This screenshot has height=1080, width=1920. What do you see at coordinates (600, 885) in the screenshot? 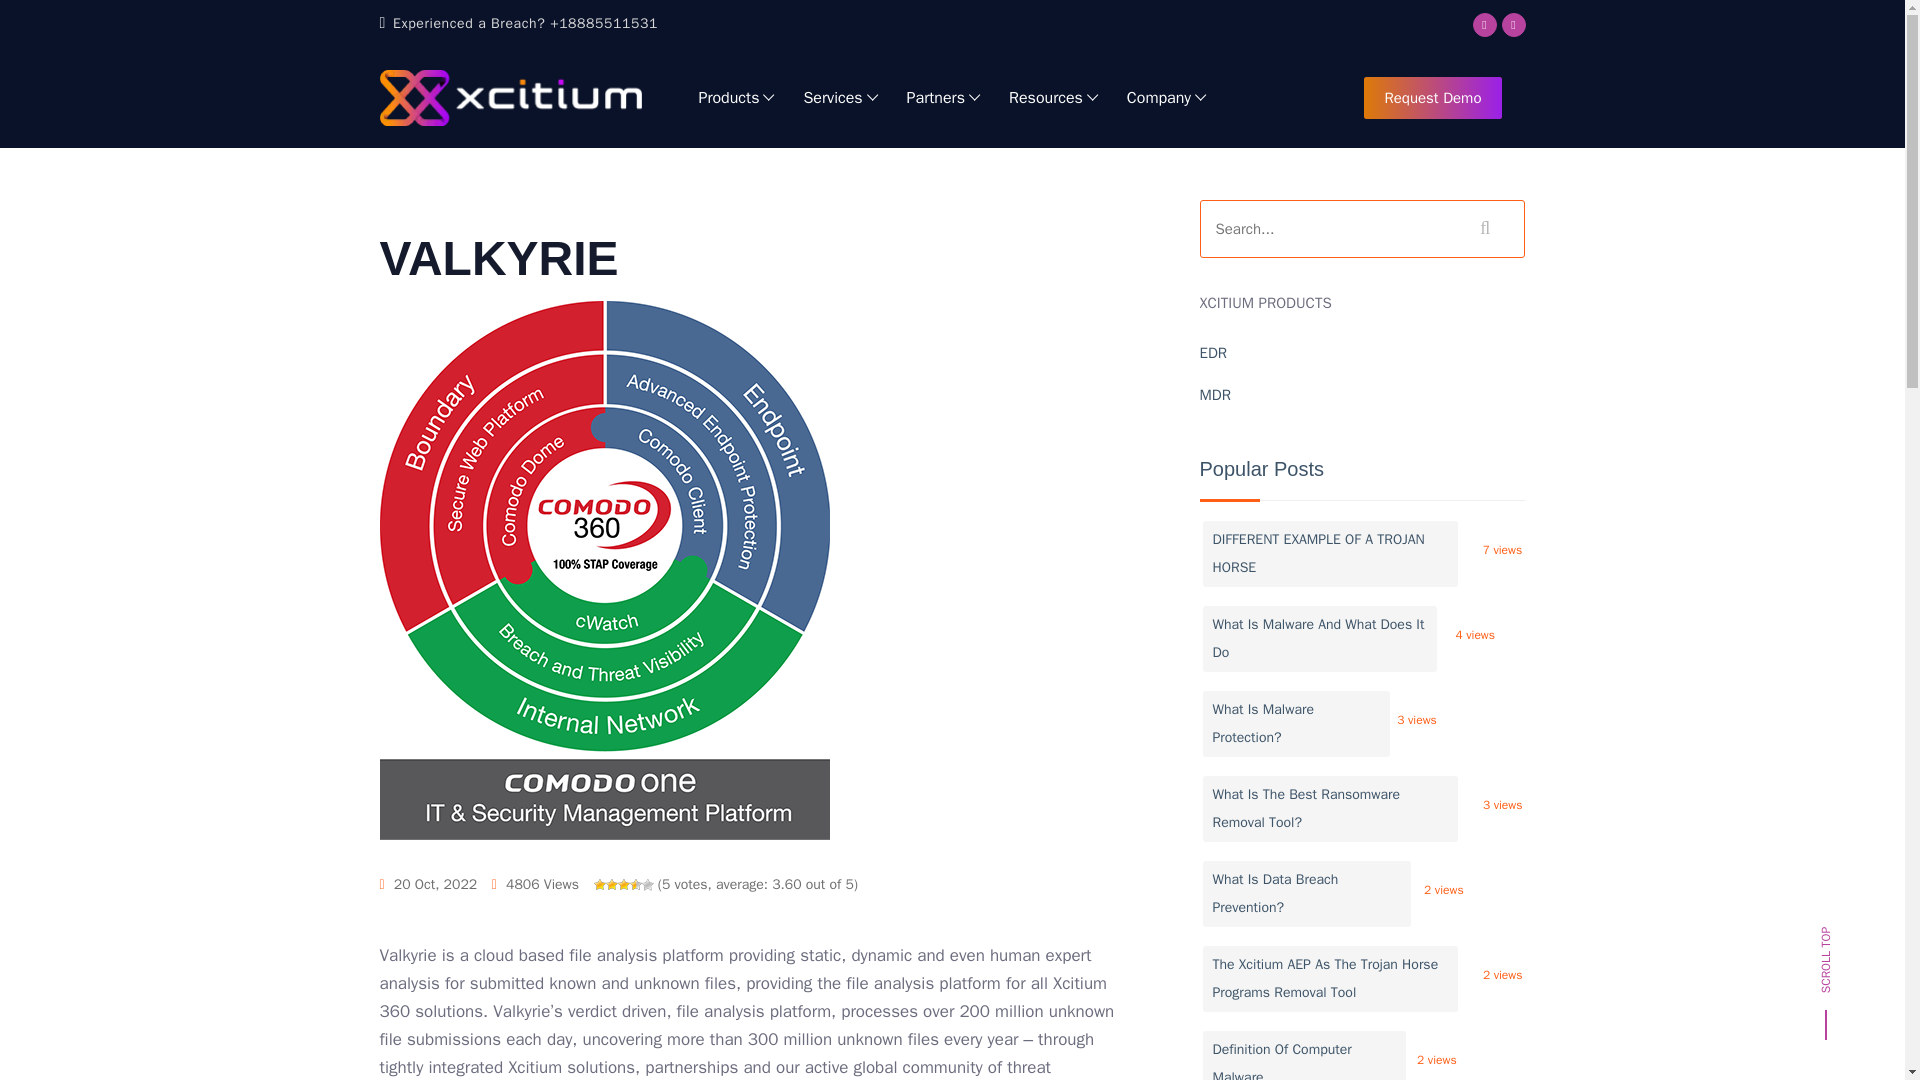
I see `1 Star` at bounding box center [600, 885].